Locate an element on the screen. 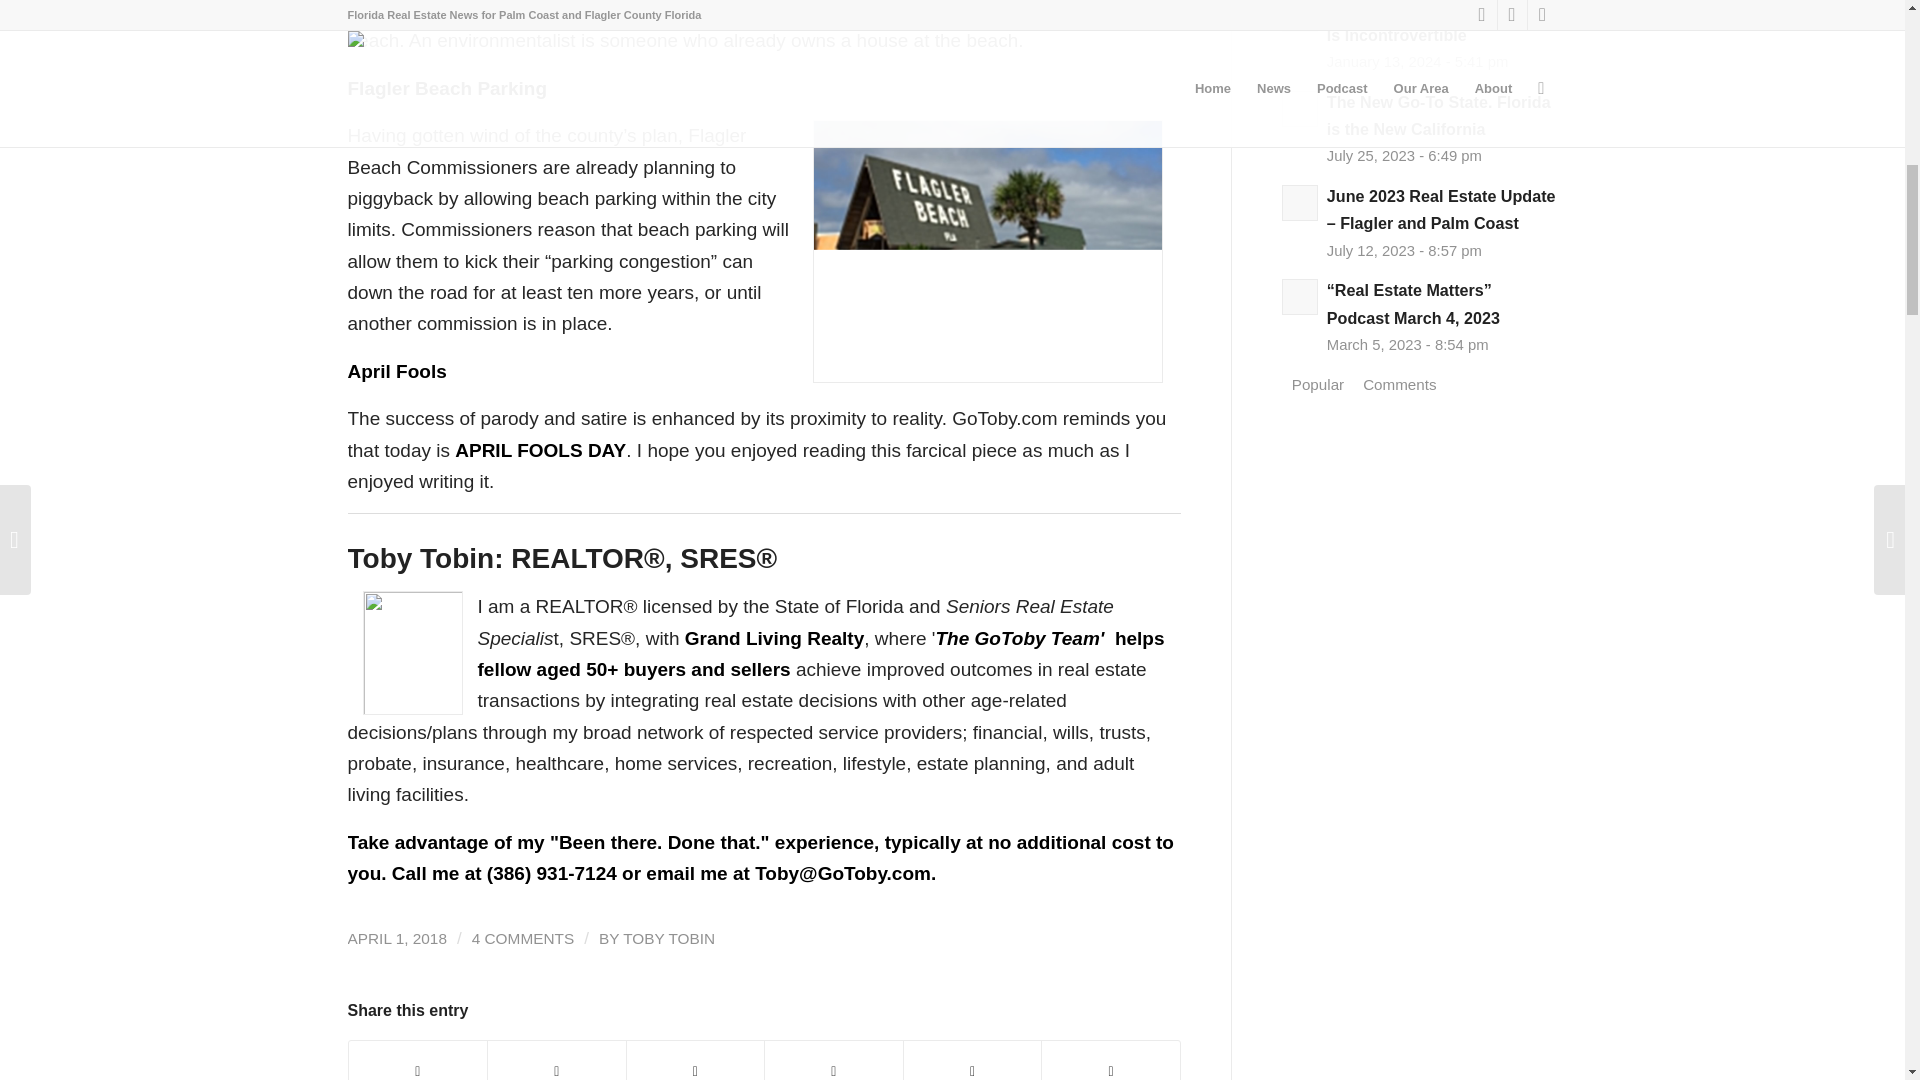  Posts by Toby Tobin is located at coordinates (668, 938).